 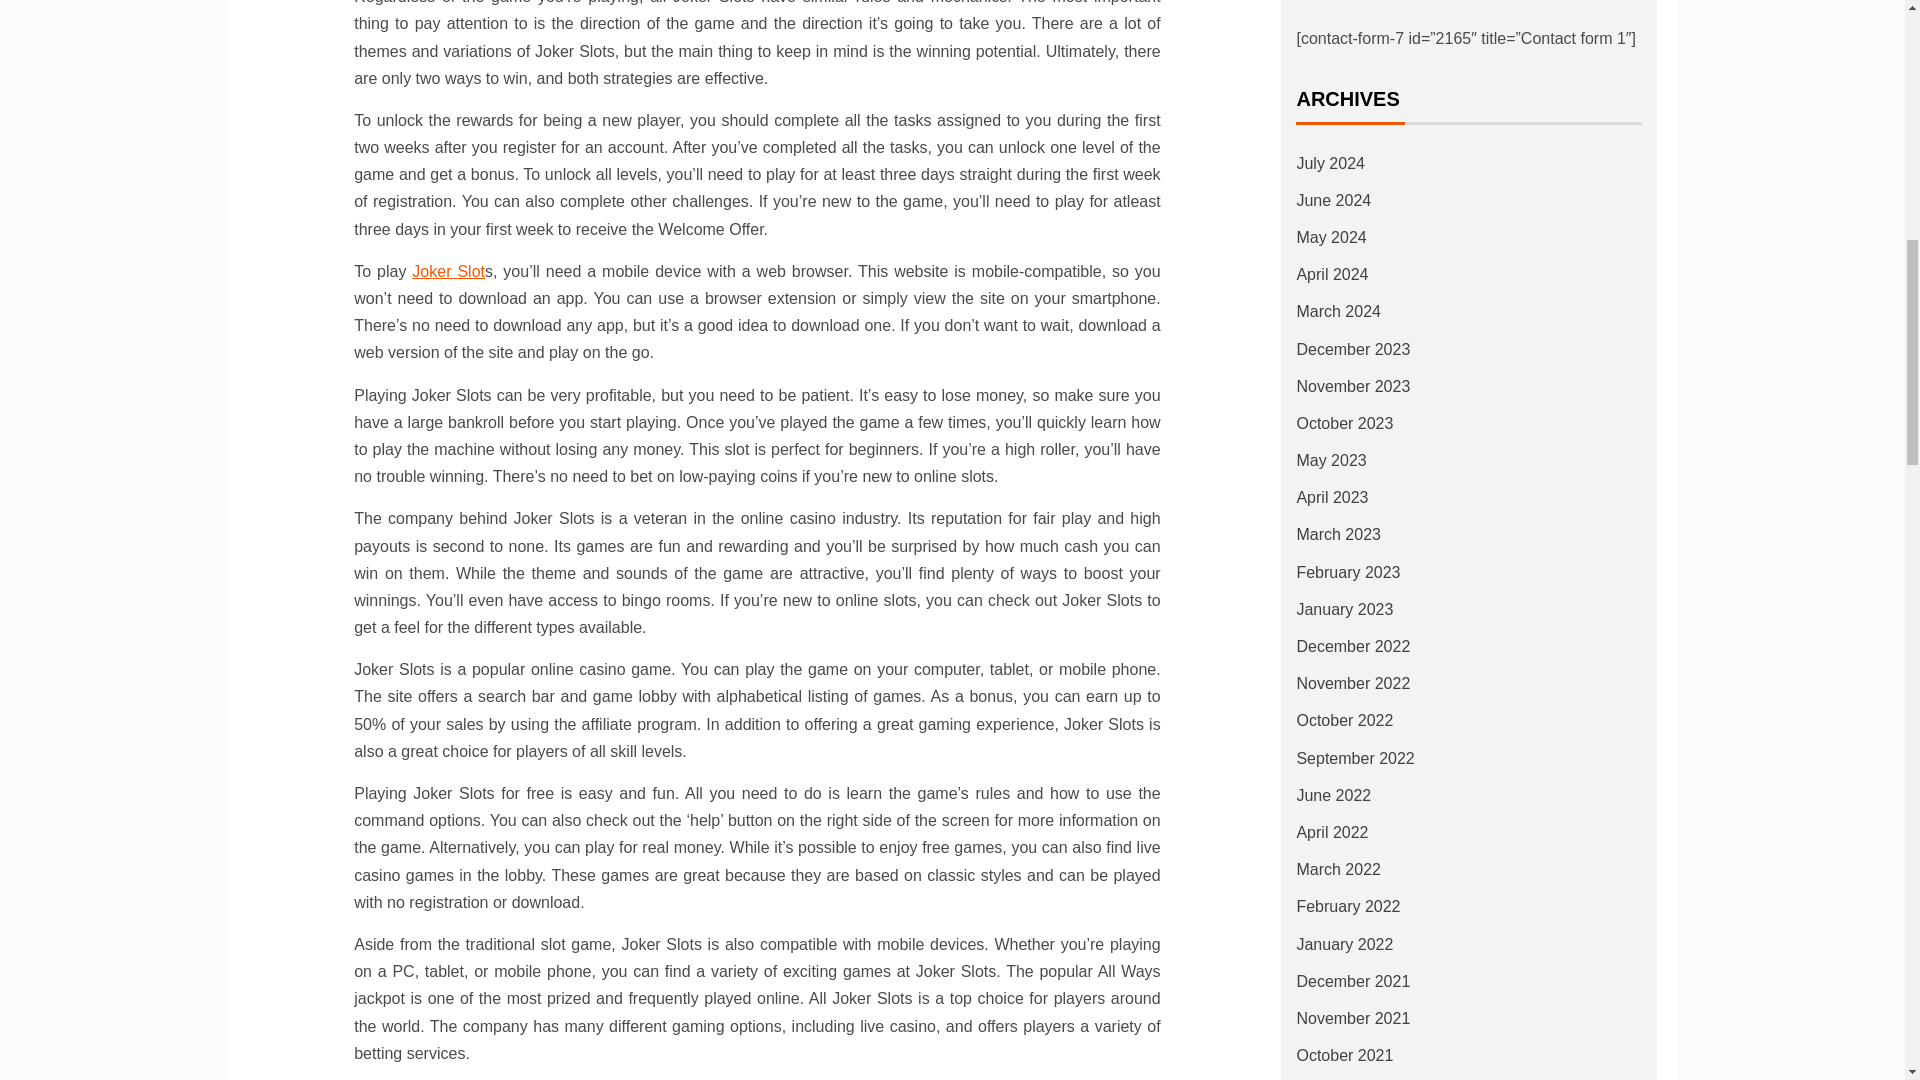 I want to click on Joker Slot, so click(x=448, y=271).